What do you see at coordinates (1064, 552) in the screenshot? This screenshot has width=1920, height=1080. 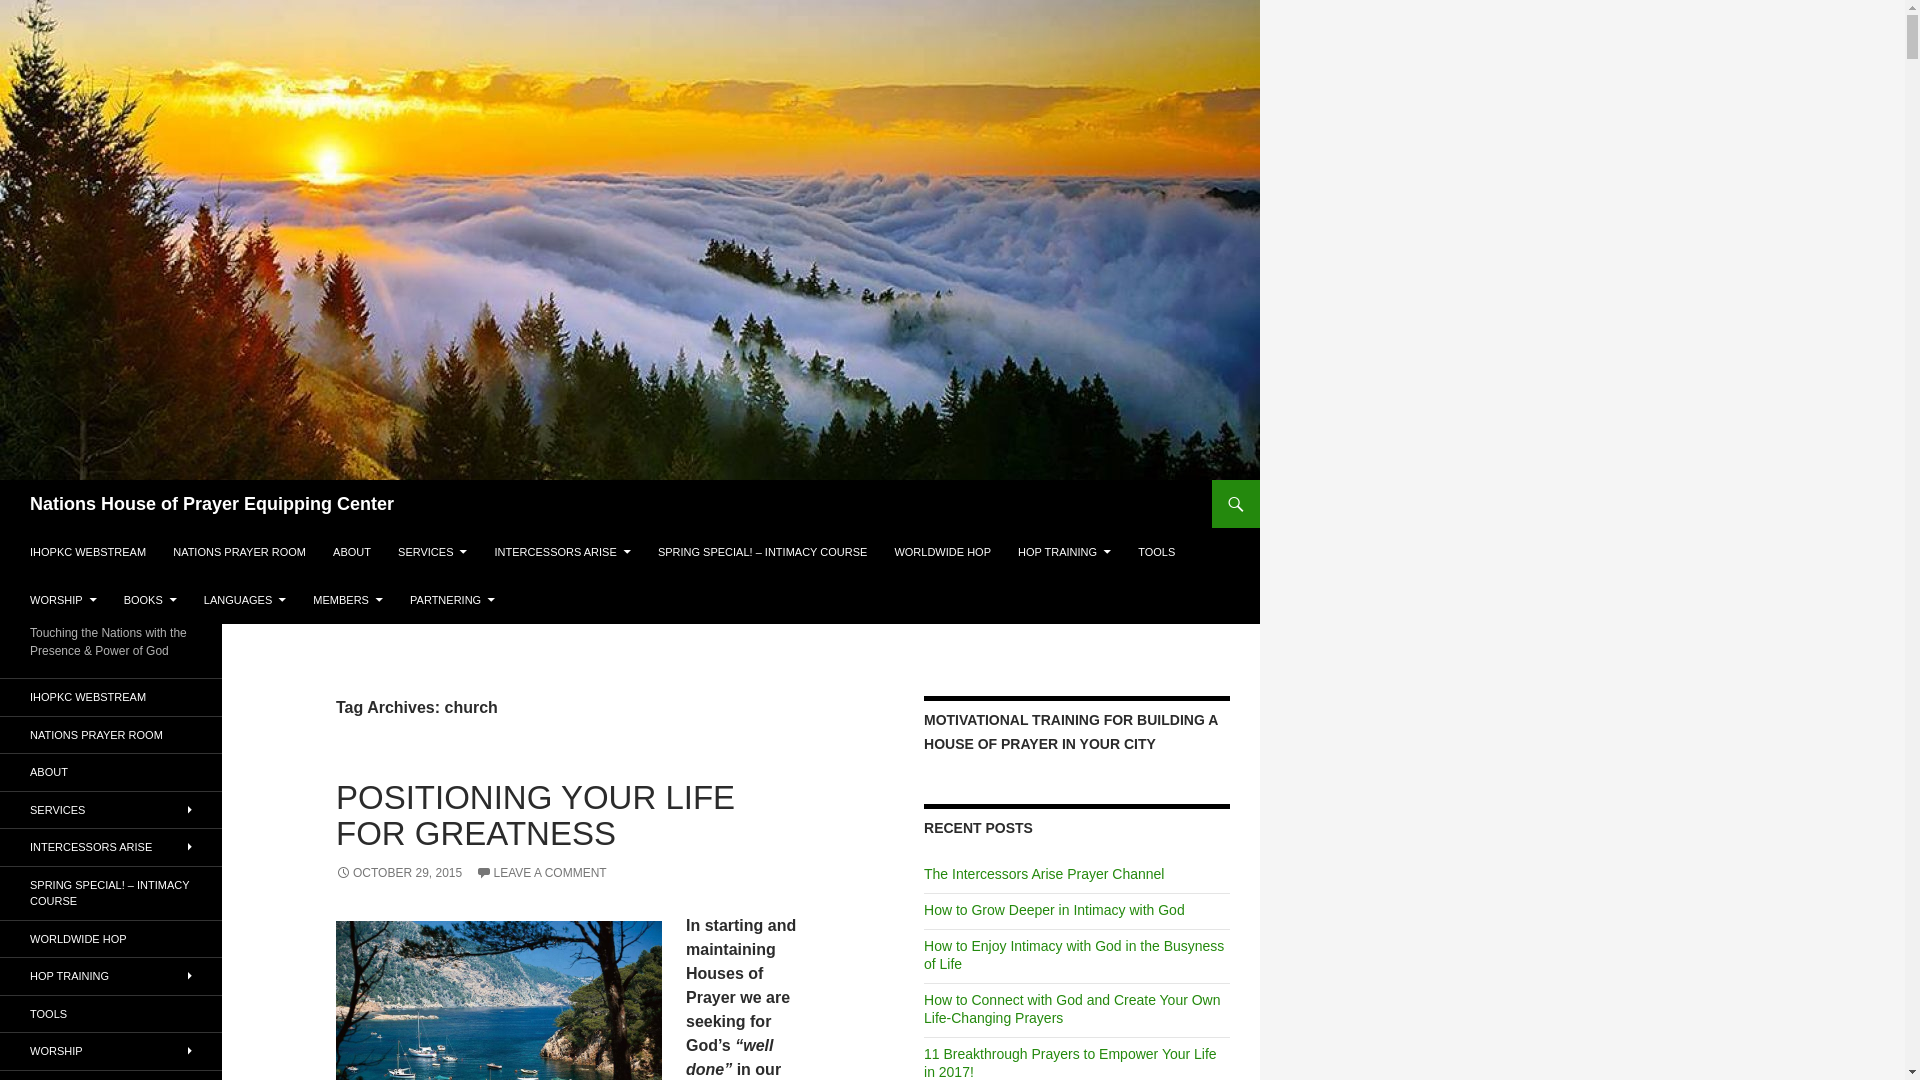 I see `HOP TRAINING` at bounding box center [1064, 552].